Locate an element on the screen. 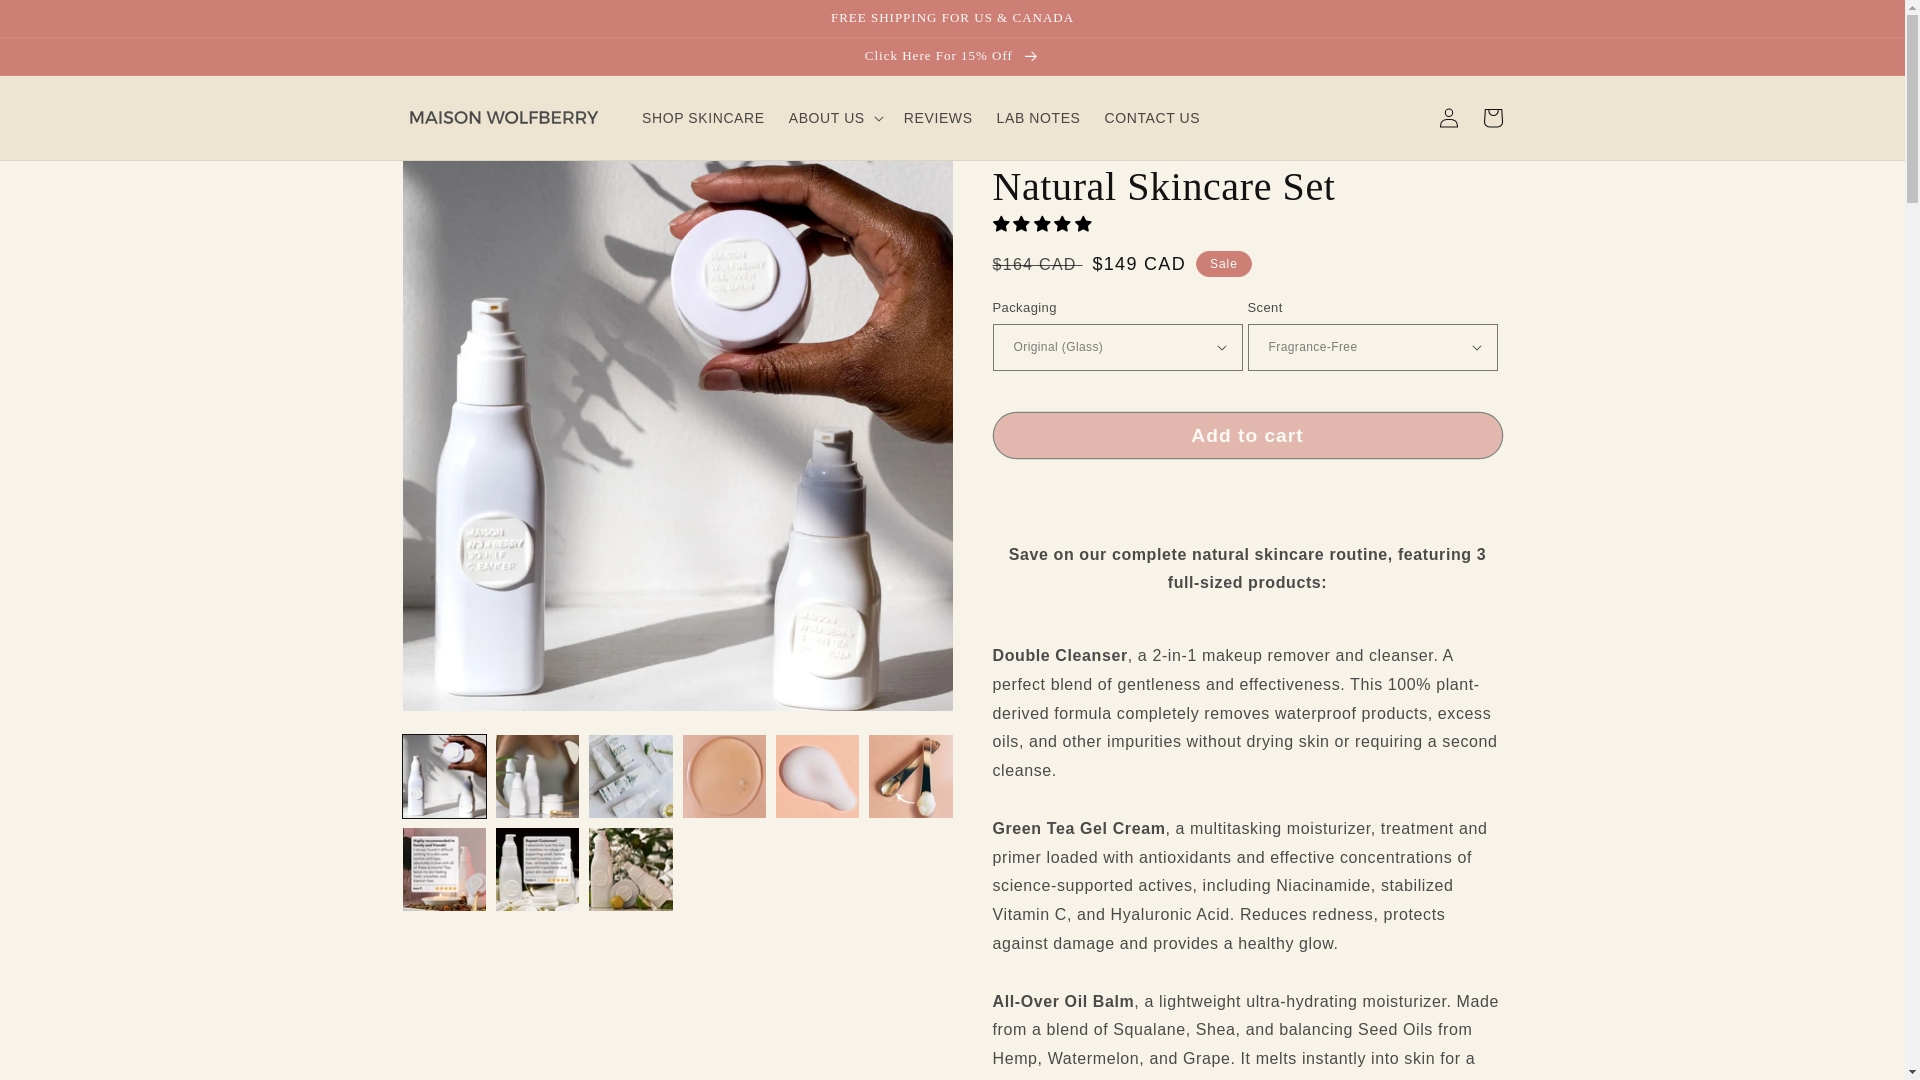 The image size is (1920, 1080). Cart is located at coordinates (1492, 118).